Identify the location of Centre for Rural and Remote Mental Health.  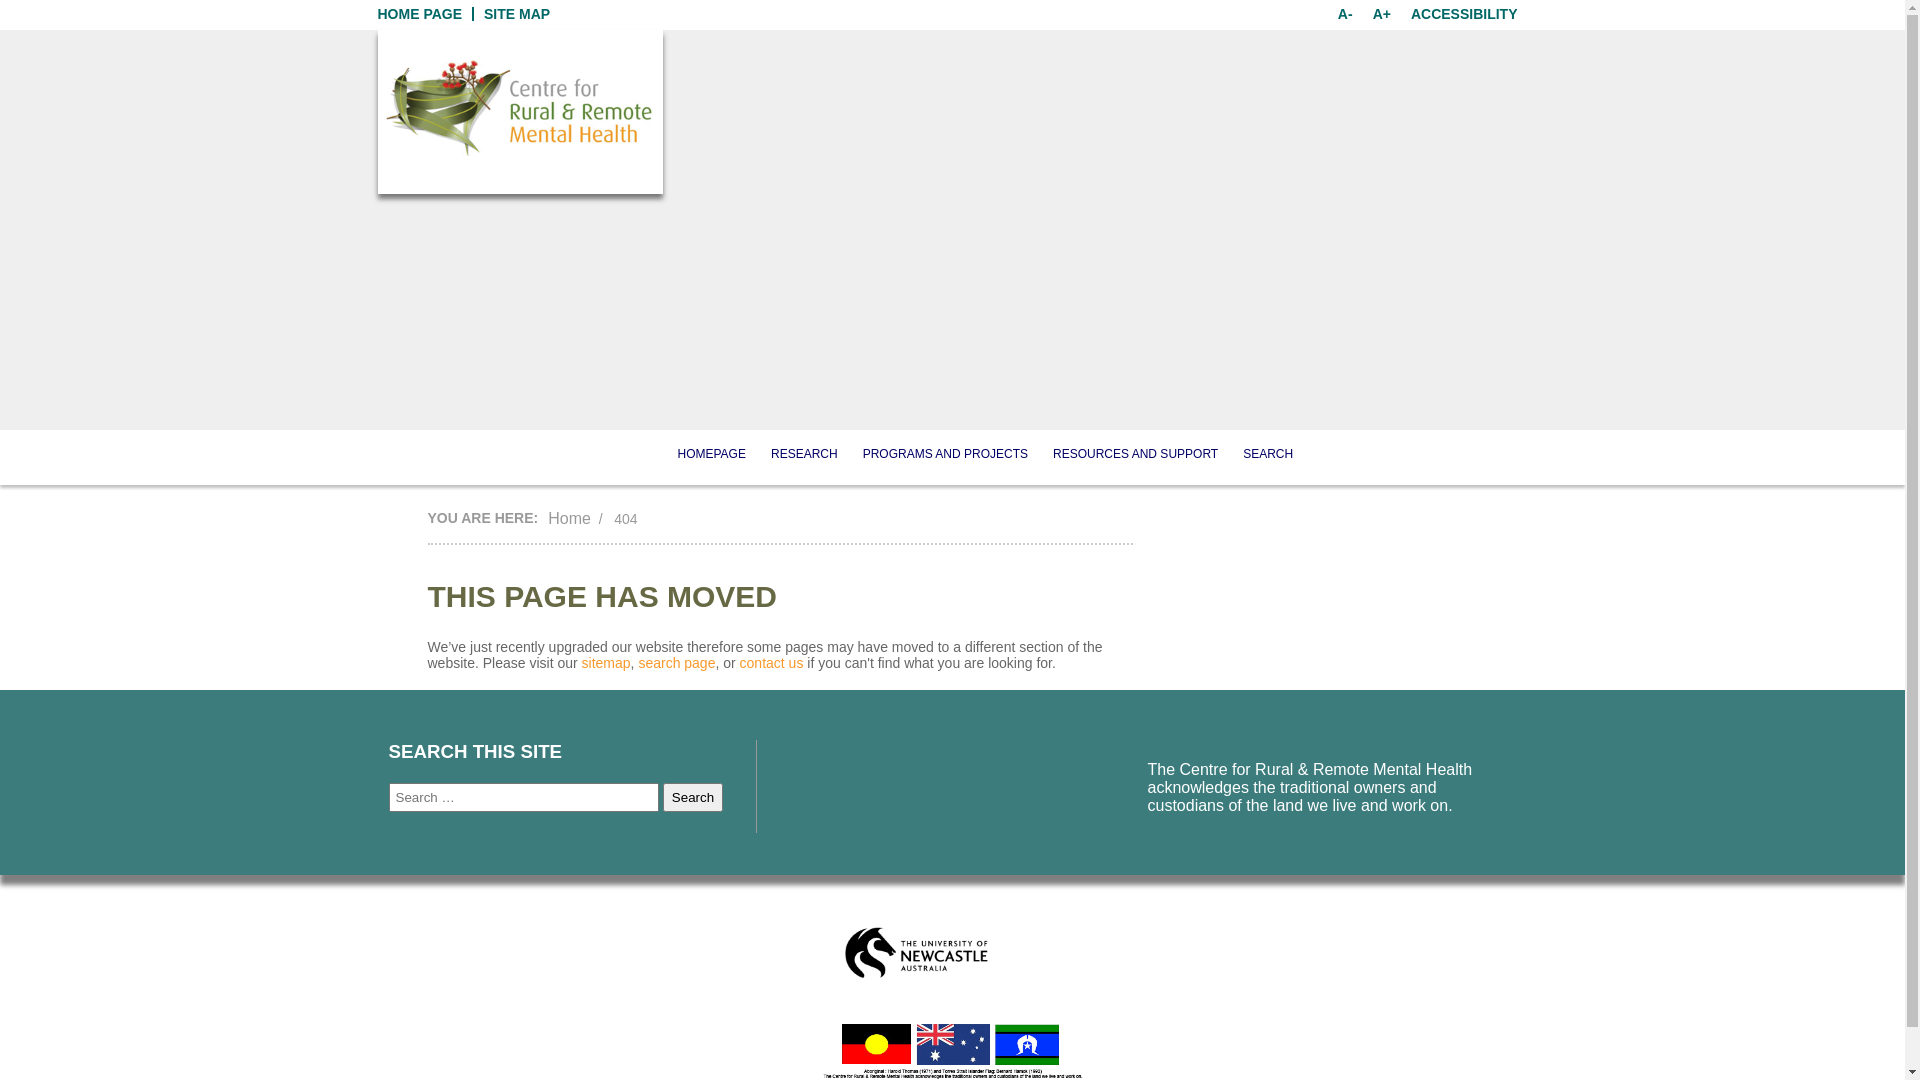
(519, 108).